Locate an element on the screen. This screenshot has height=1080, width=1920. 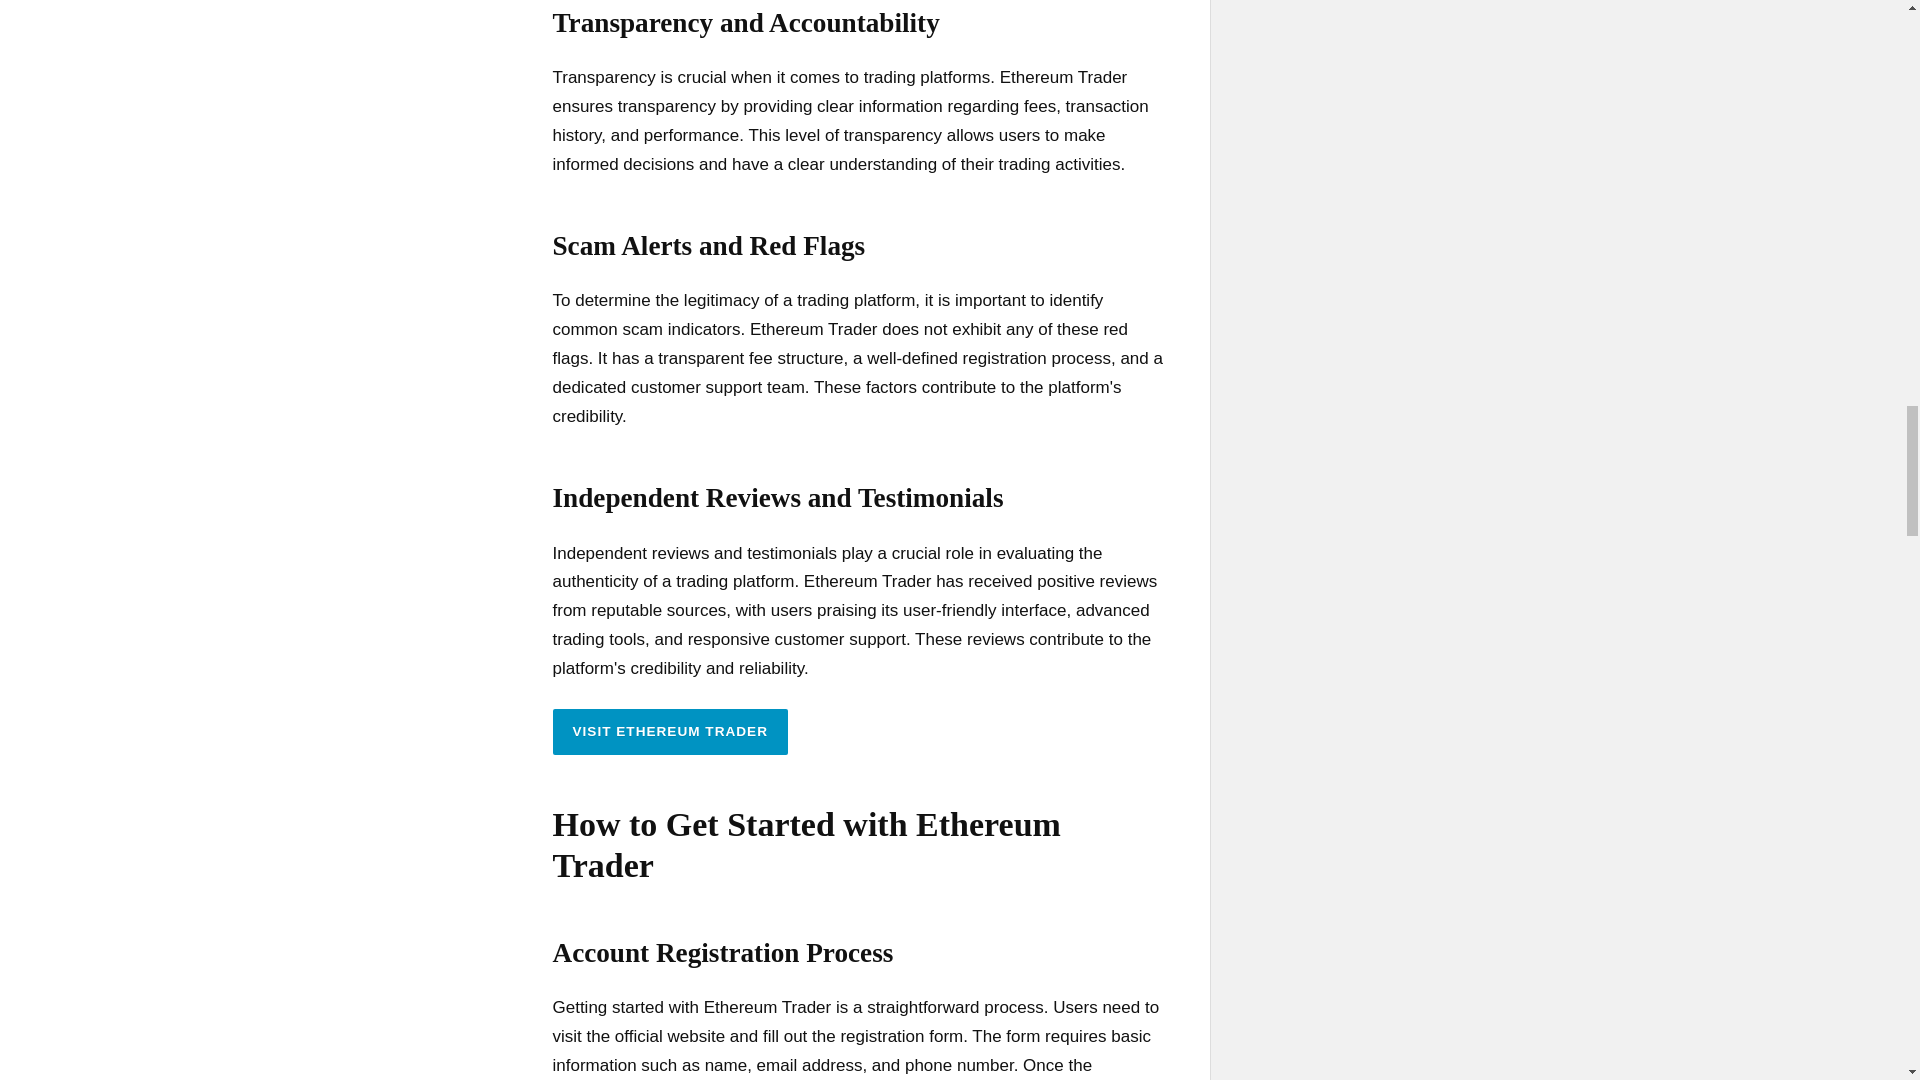
VISIT ETHEREUM TRADER is located at coordinates (670, 730).